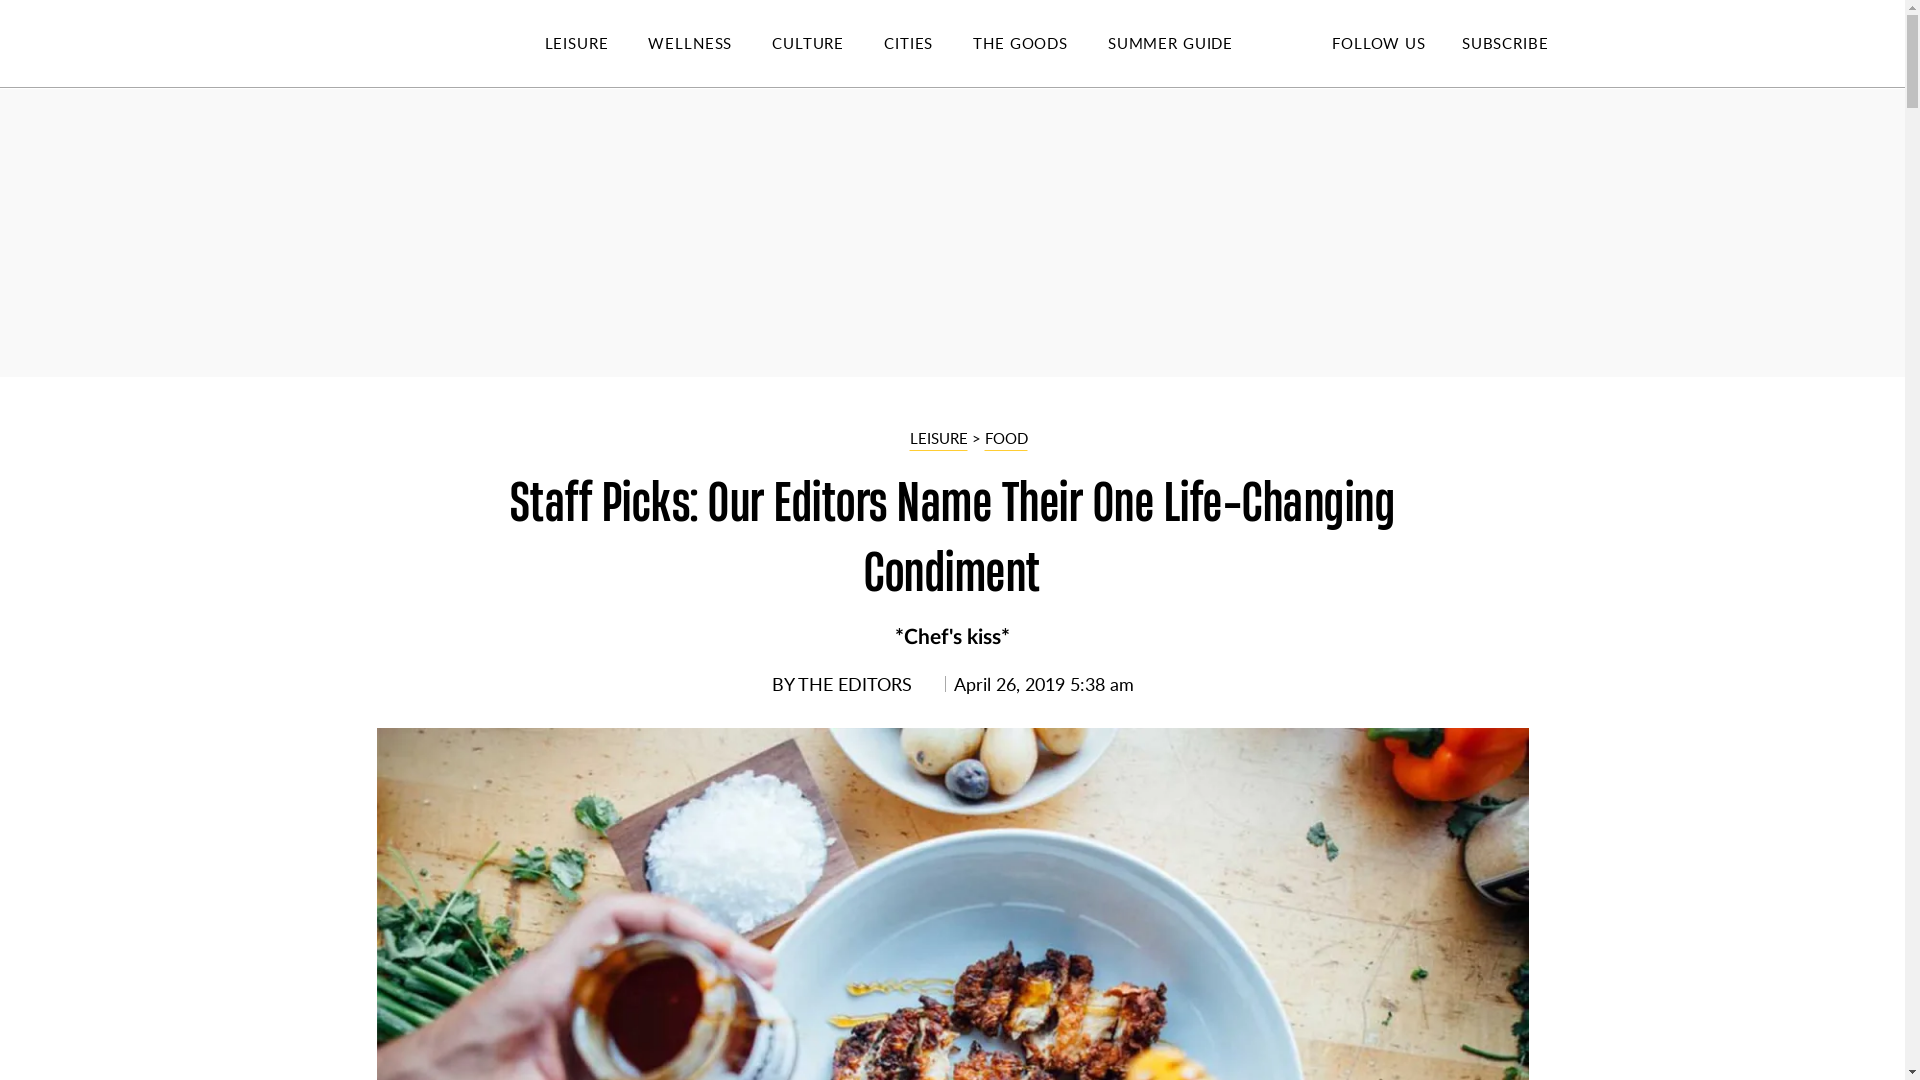 This screenshot has width=1920, height=1080. I want to click on FOLLOW US, so click(1378, 42).